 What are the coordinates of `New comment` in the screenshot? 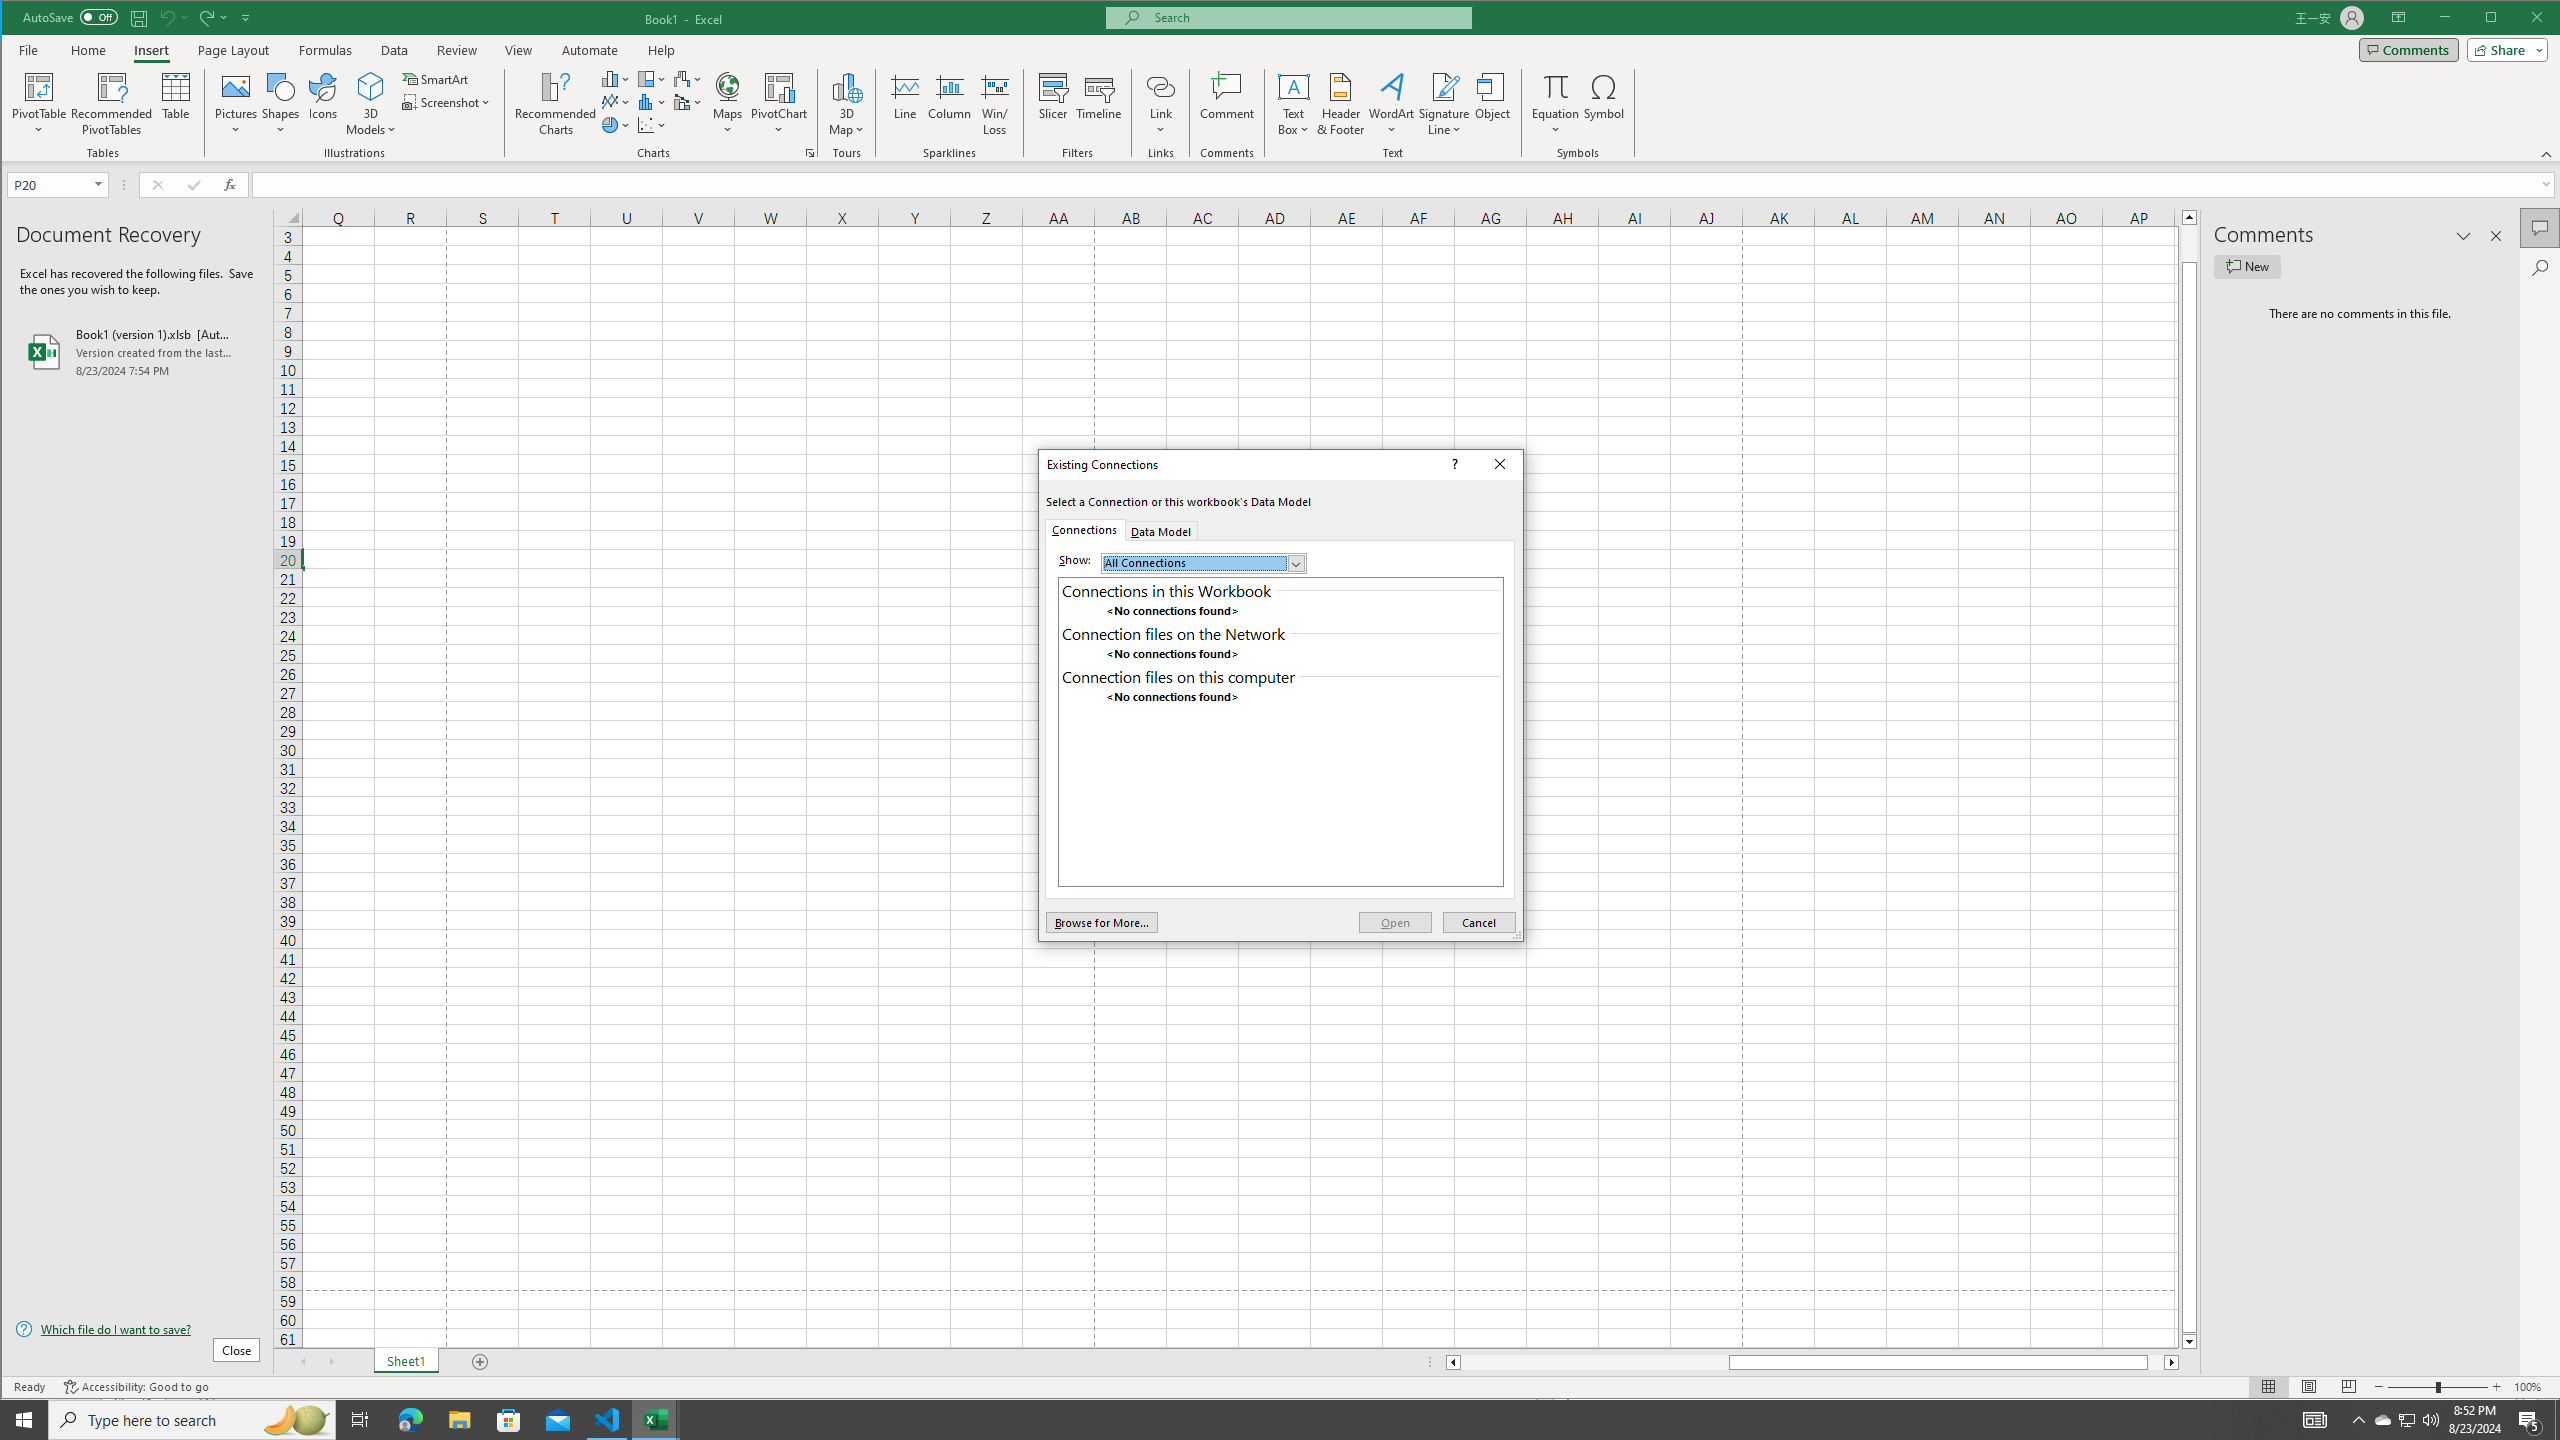 It's located at (2408, 1420).